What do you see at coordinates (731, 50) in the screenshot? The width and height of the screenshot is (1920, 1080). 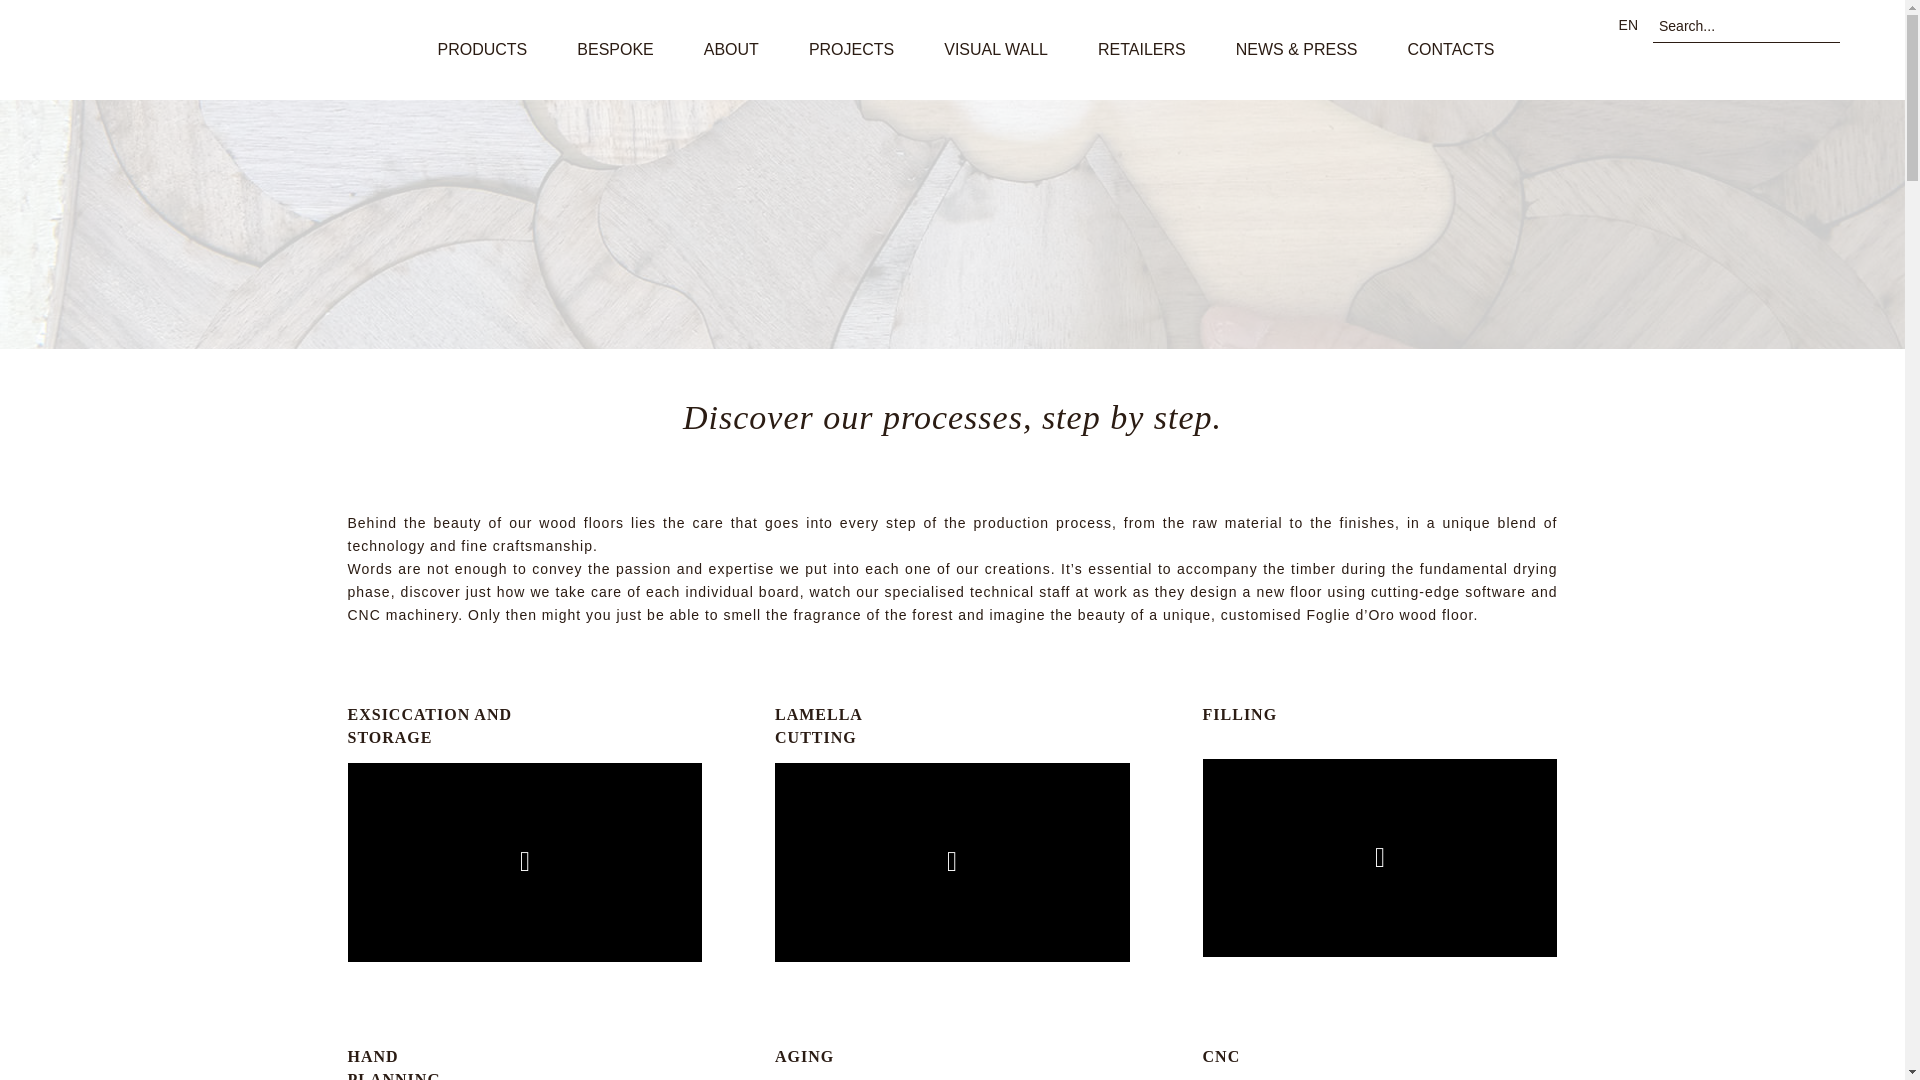 I see `ABOUT` at bounding box center [731, 50].